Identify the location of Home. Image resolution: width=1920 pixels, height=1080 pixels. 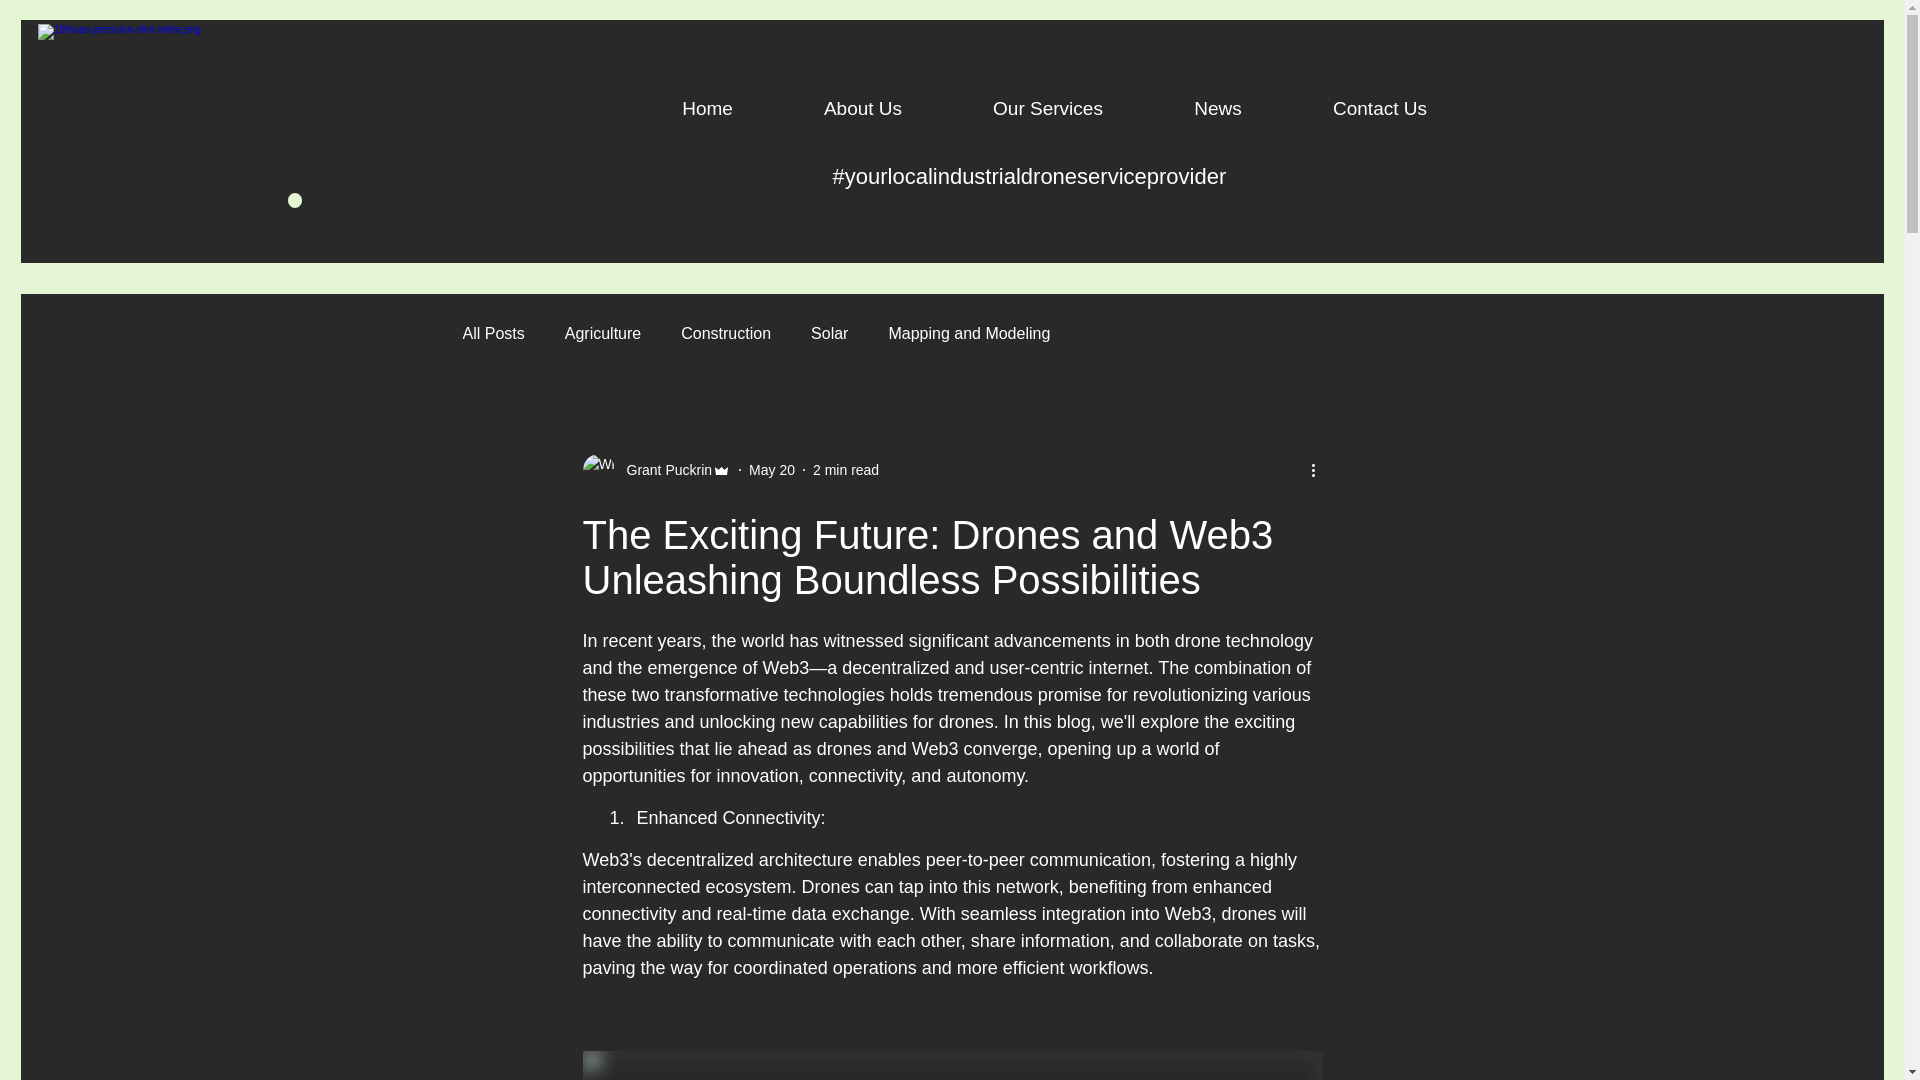
(707, 100).